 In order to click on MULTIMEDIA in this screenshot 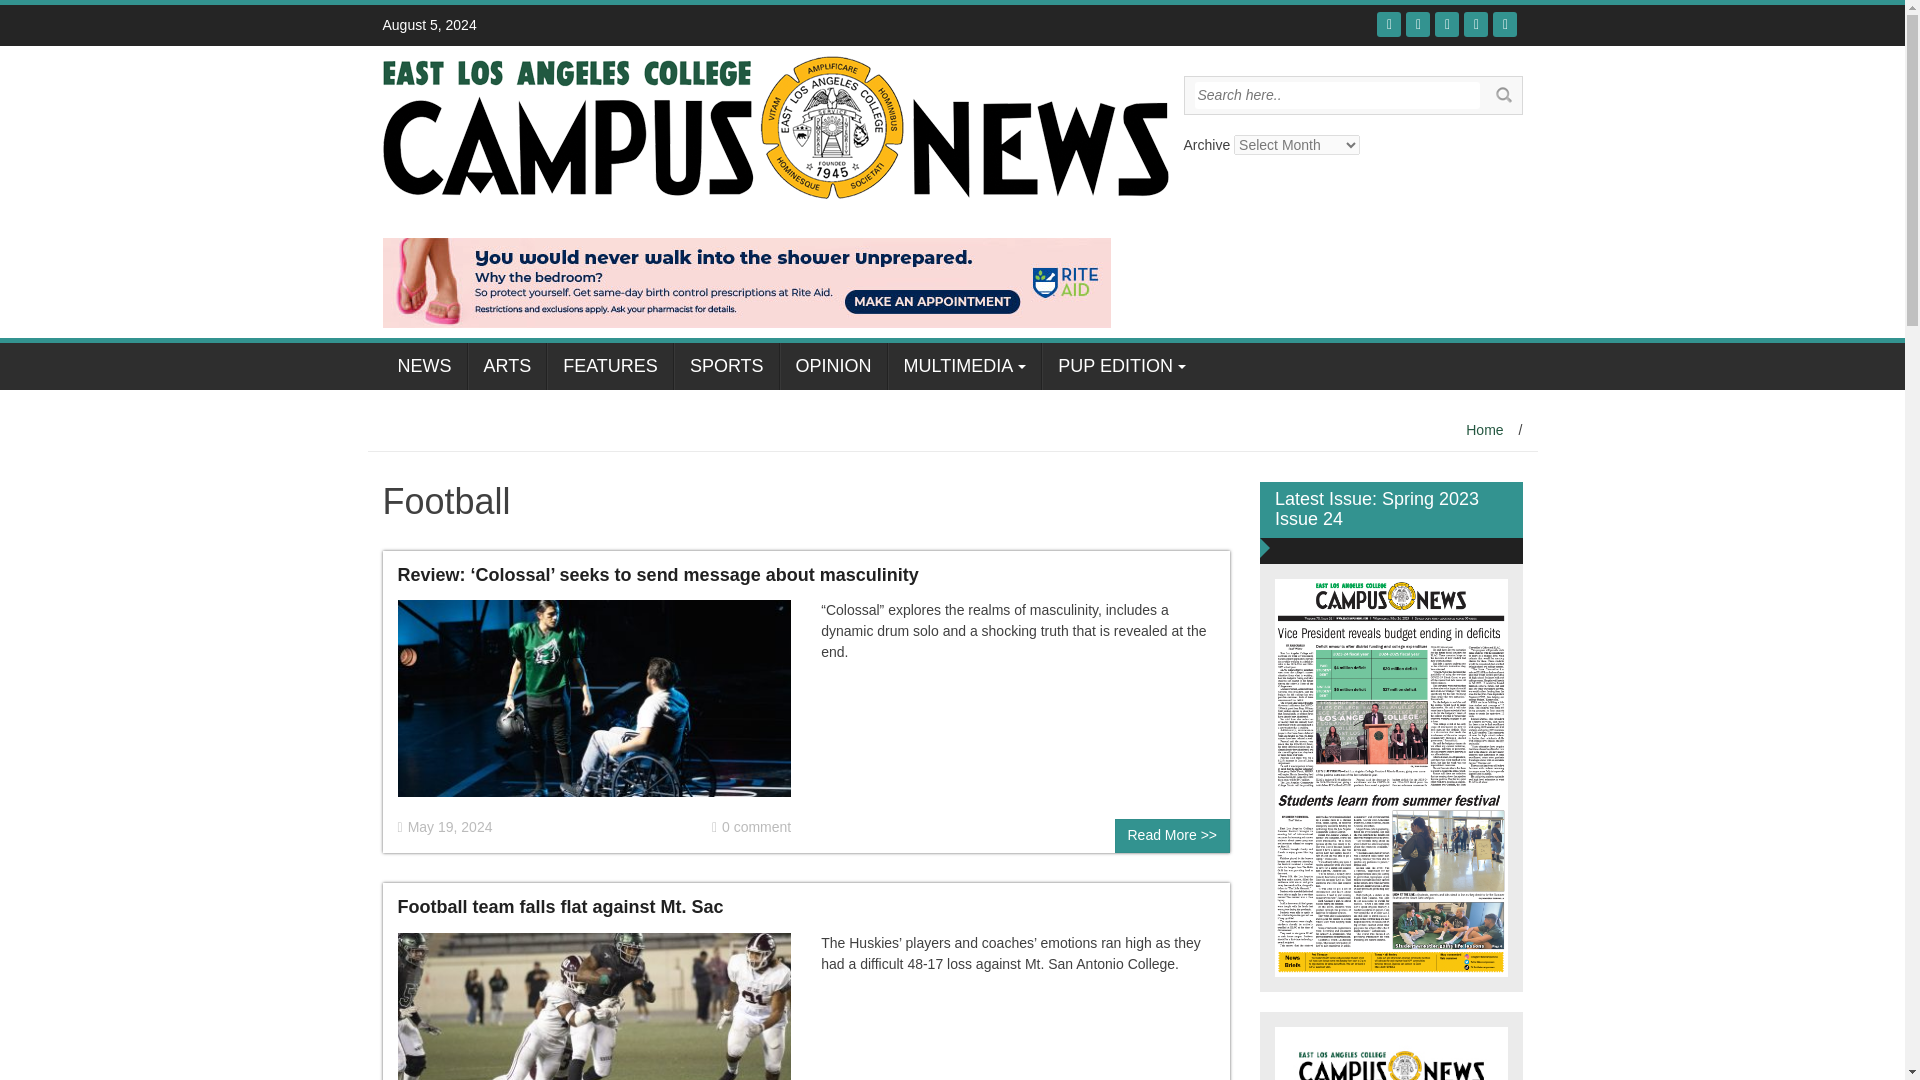, I will do `click(964, 366)`.